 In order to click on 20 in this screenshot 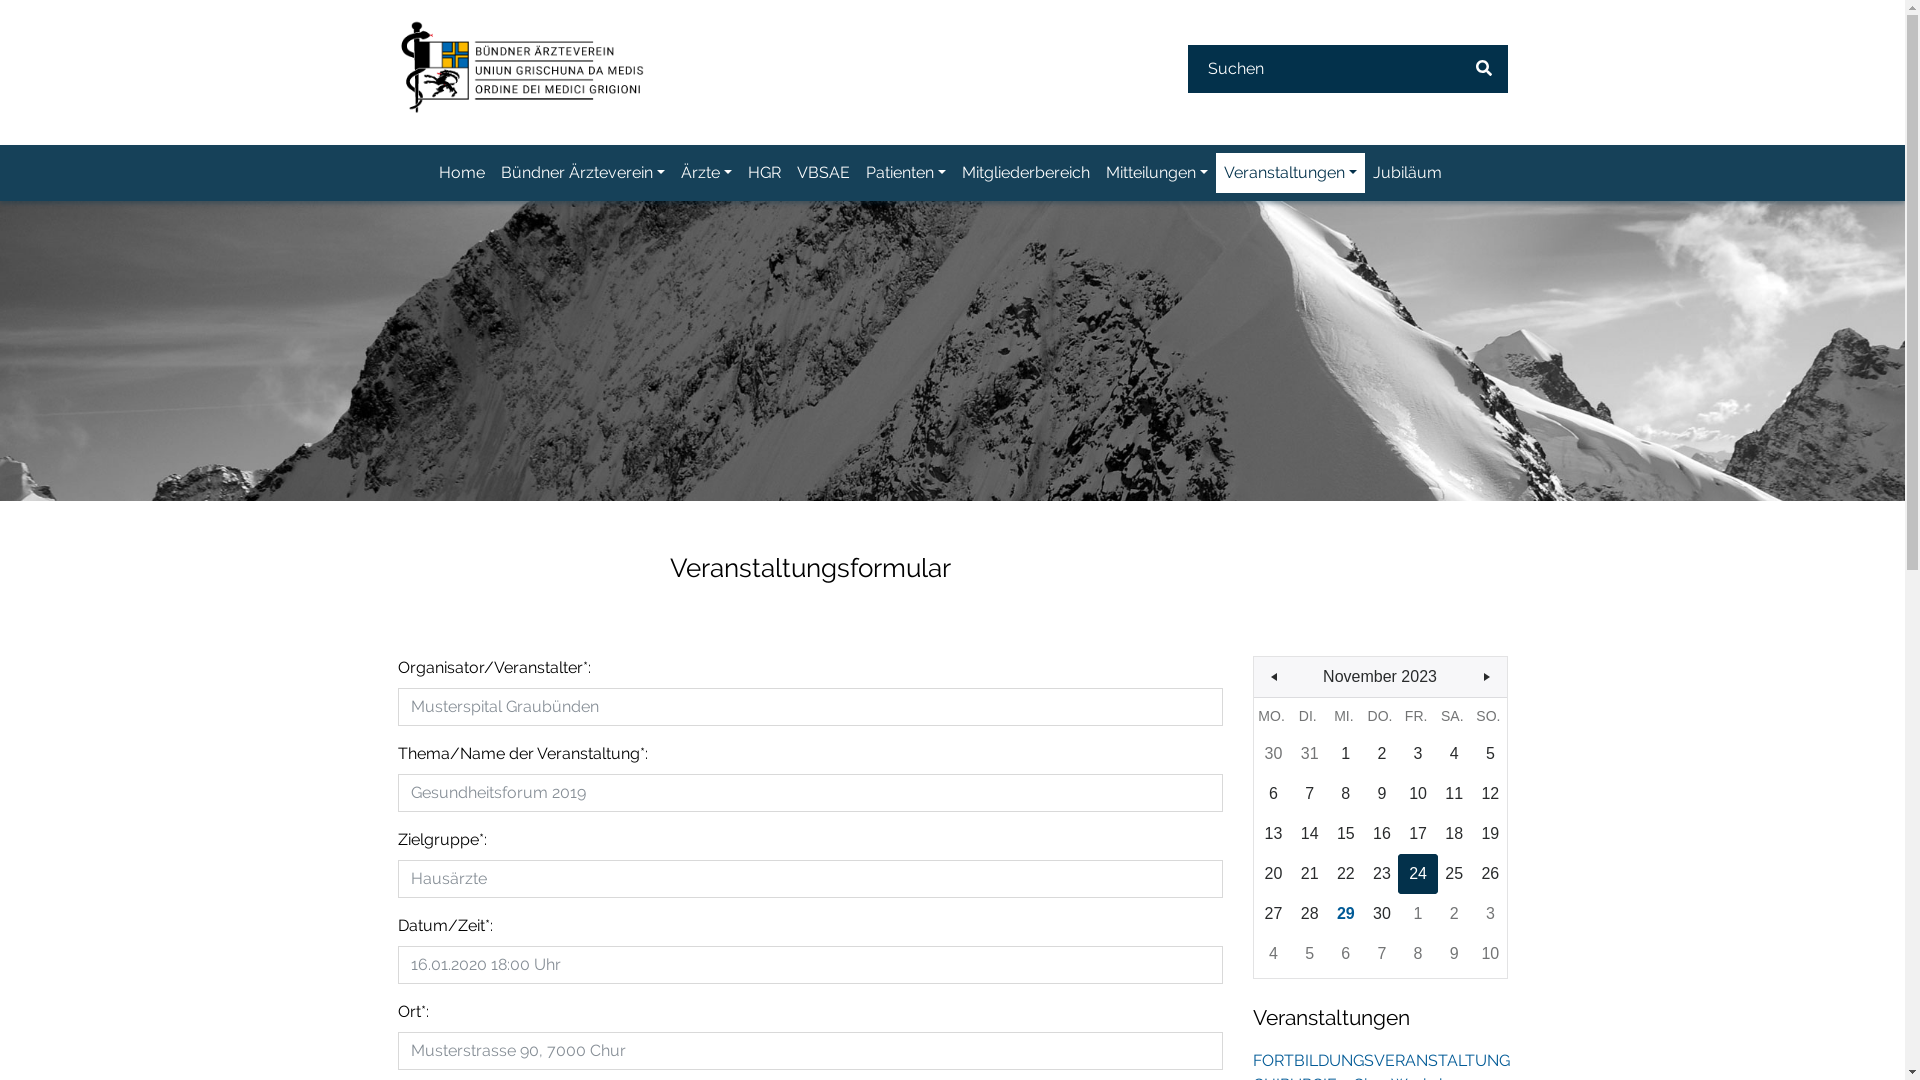, I will do `click(1274, 874)`.